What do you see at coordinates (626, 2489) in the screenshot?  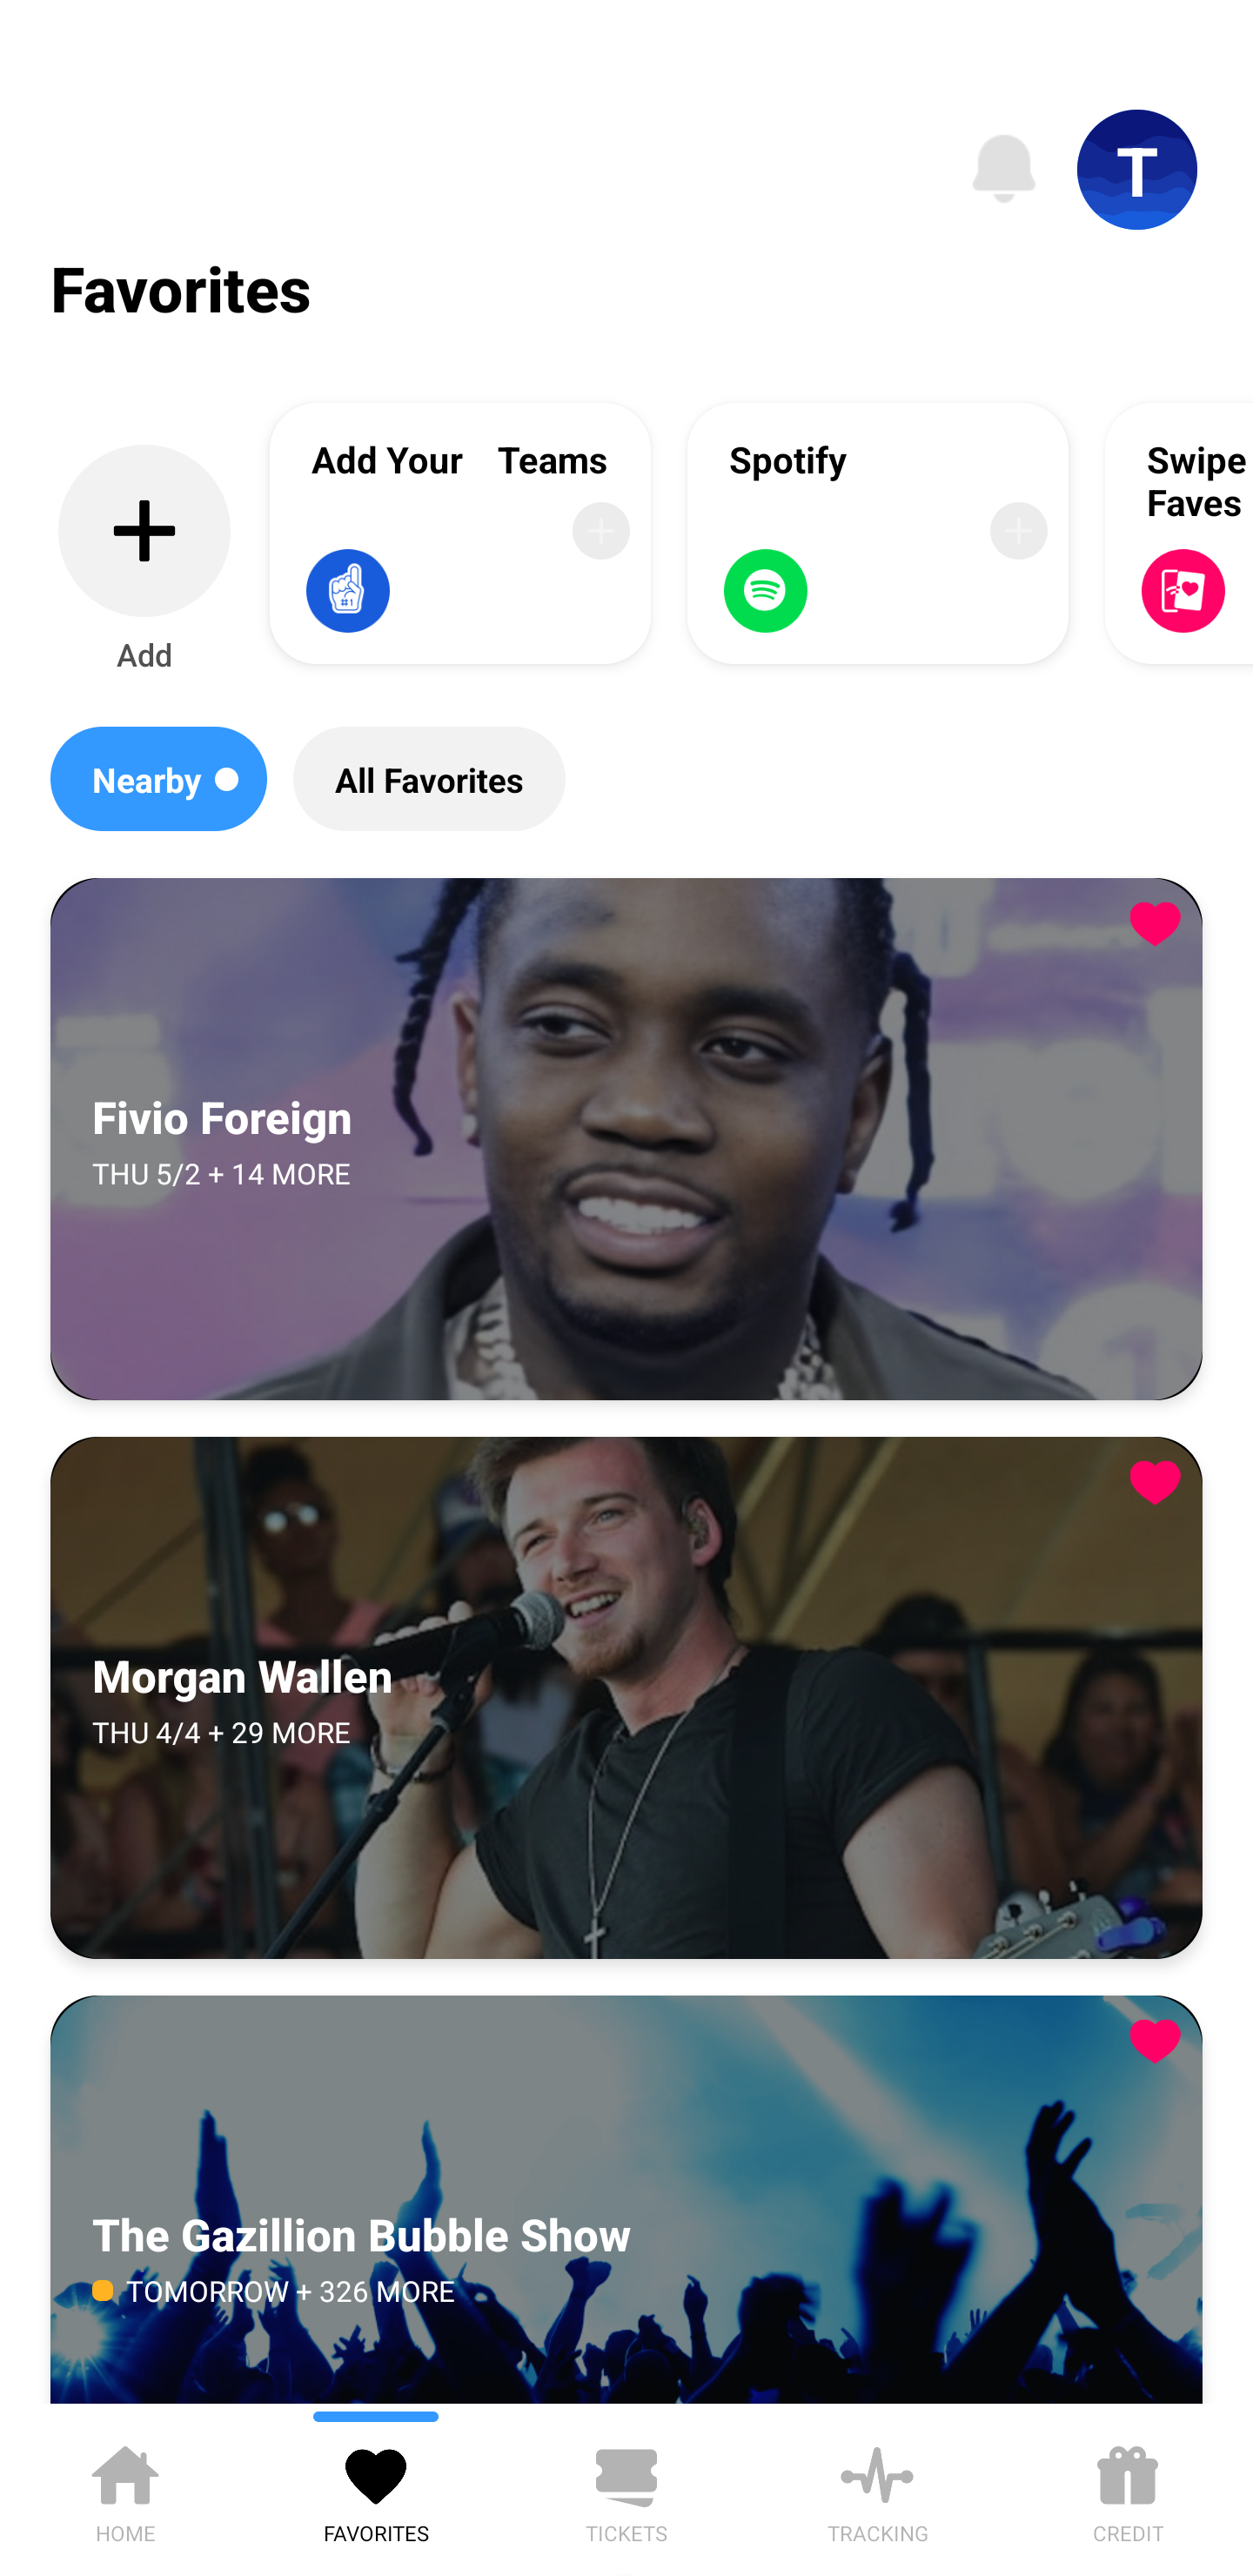 I see `TICKETS` at bounding box center [626, 2489].